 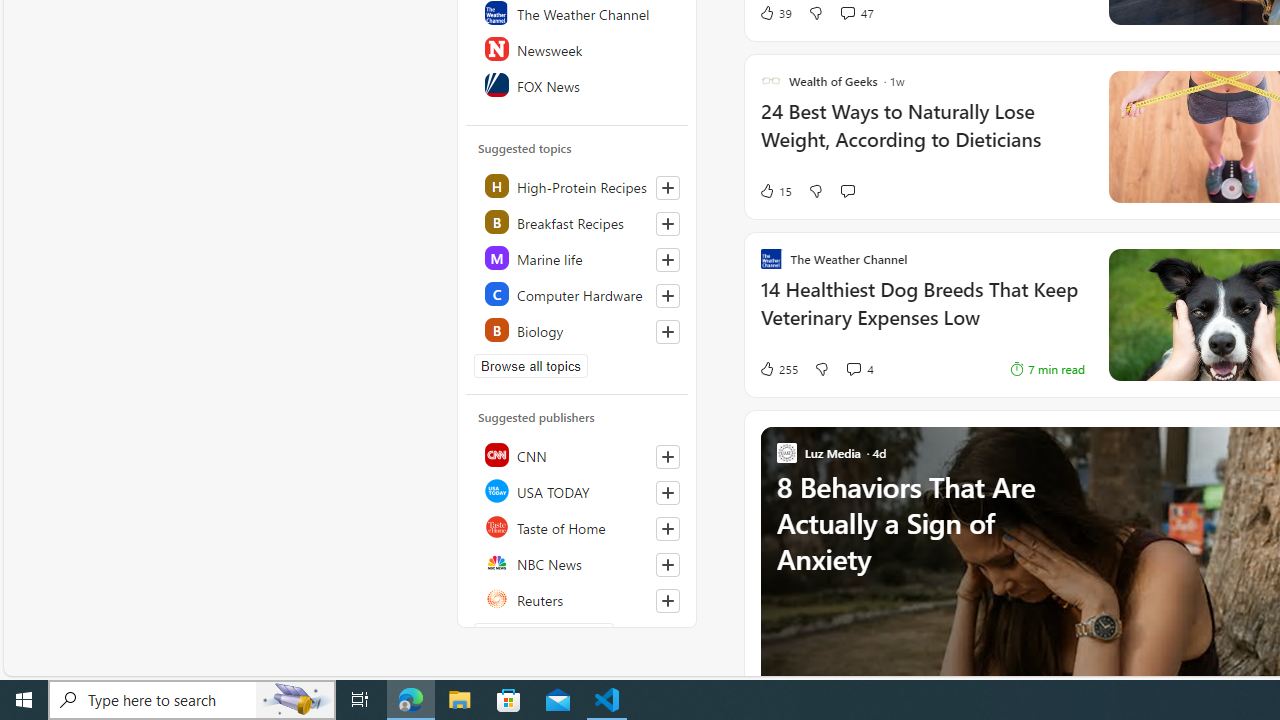 I want to click on Reuters, so click(x=578, y=598).